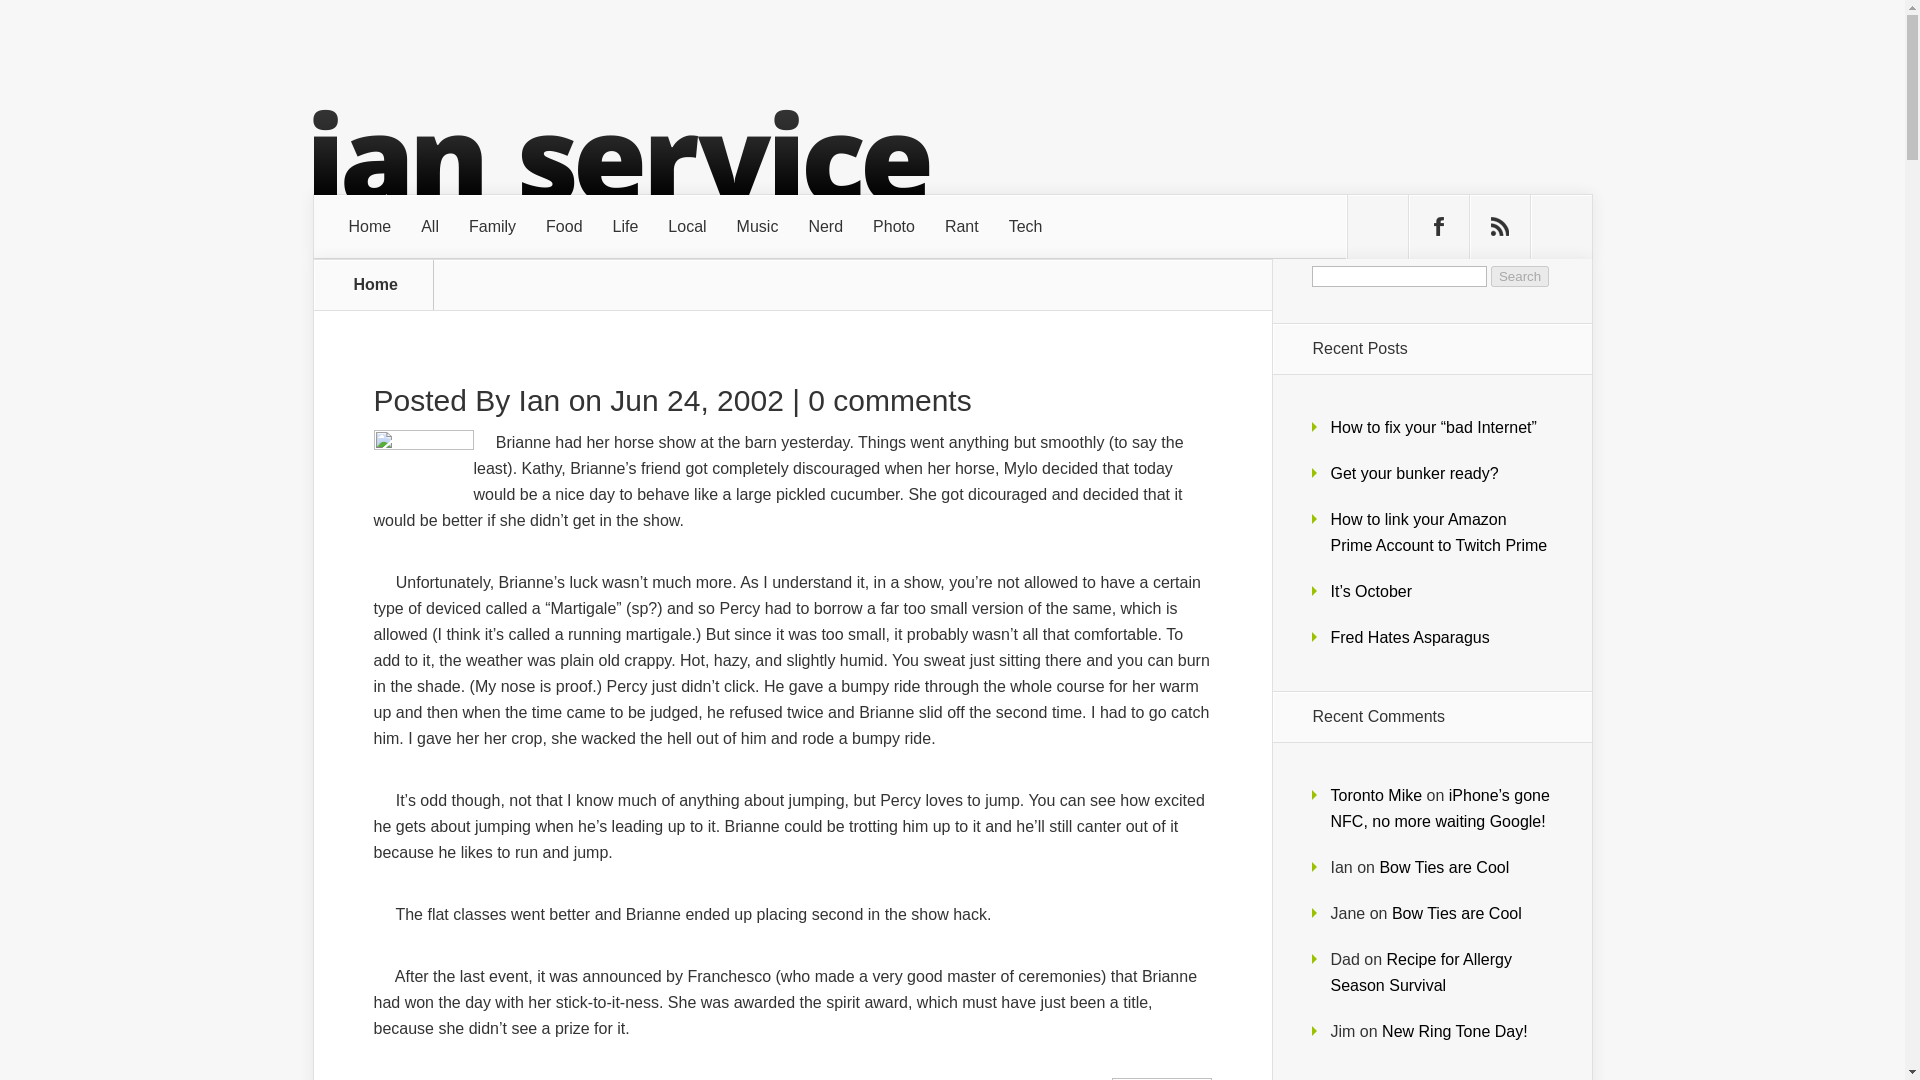 This screenshot has width=1920, height=1080. What do you see at coordinates (539, 400) in the screenshot?
I see `Ian` at bounding box center [539, 400].